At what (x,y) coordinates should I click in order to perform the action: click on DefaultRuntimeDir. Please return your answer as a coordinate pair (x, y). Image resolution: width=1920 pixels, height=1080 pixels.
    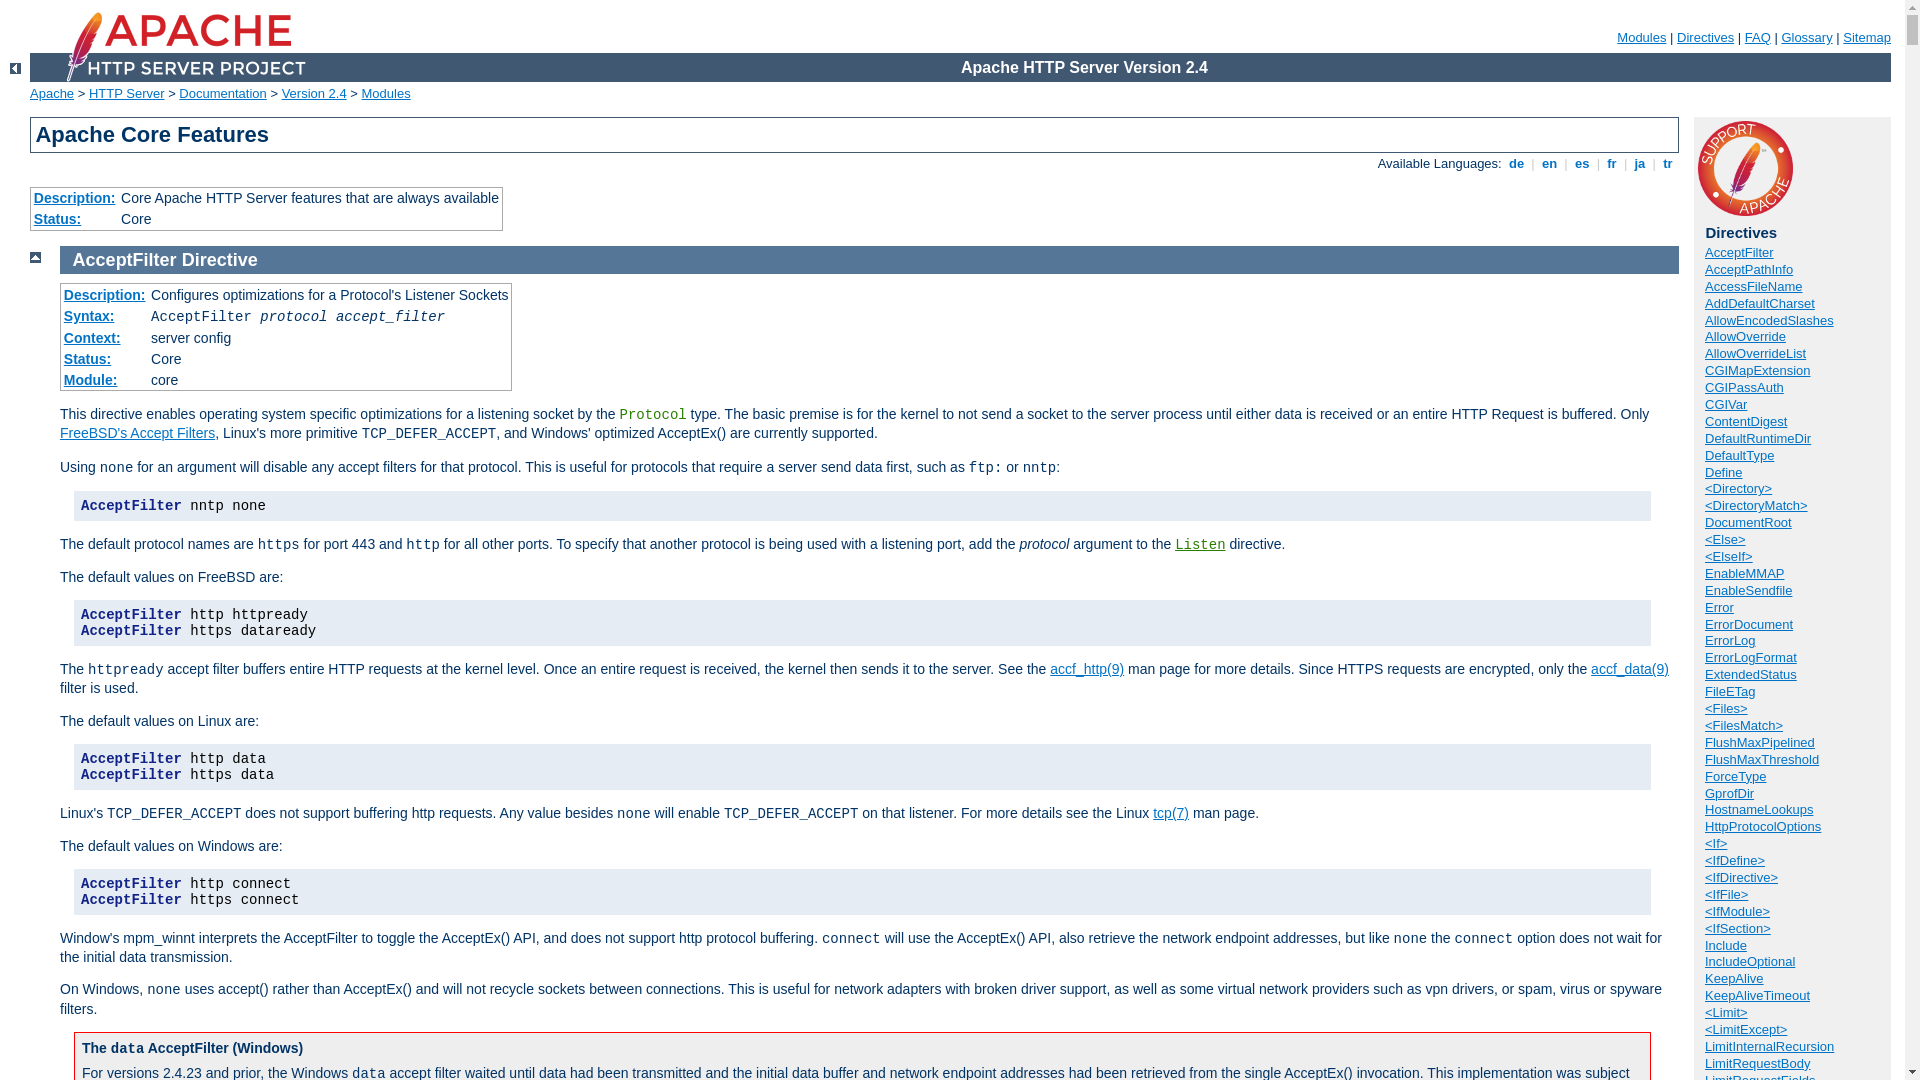
    Looking at the image, I should click on (1758, 438).